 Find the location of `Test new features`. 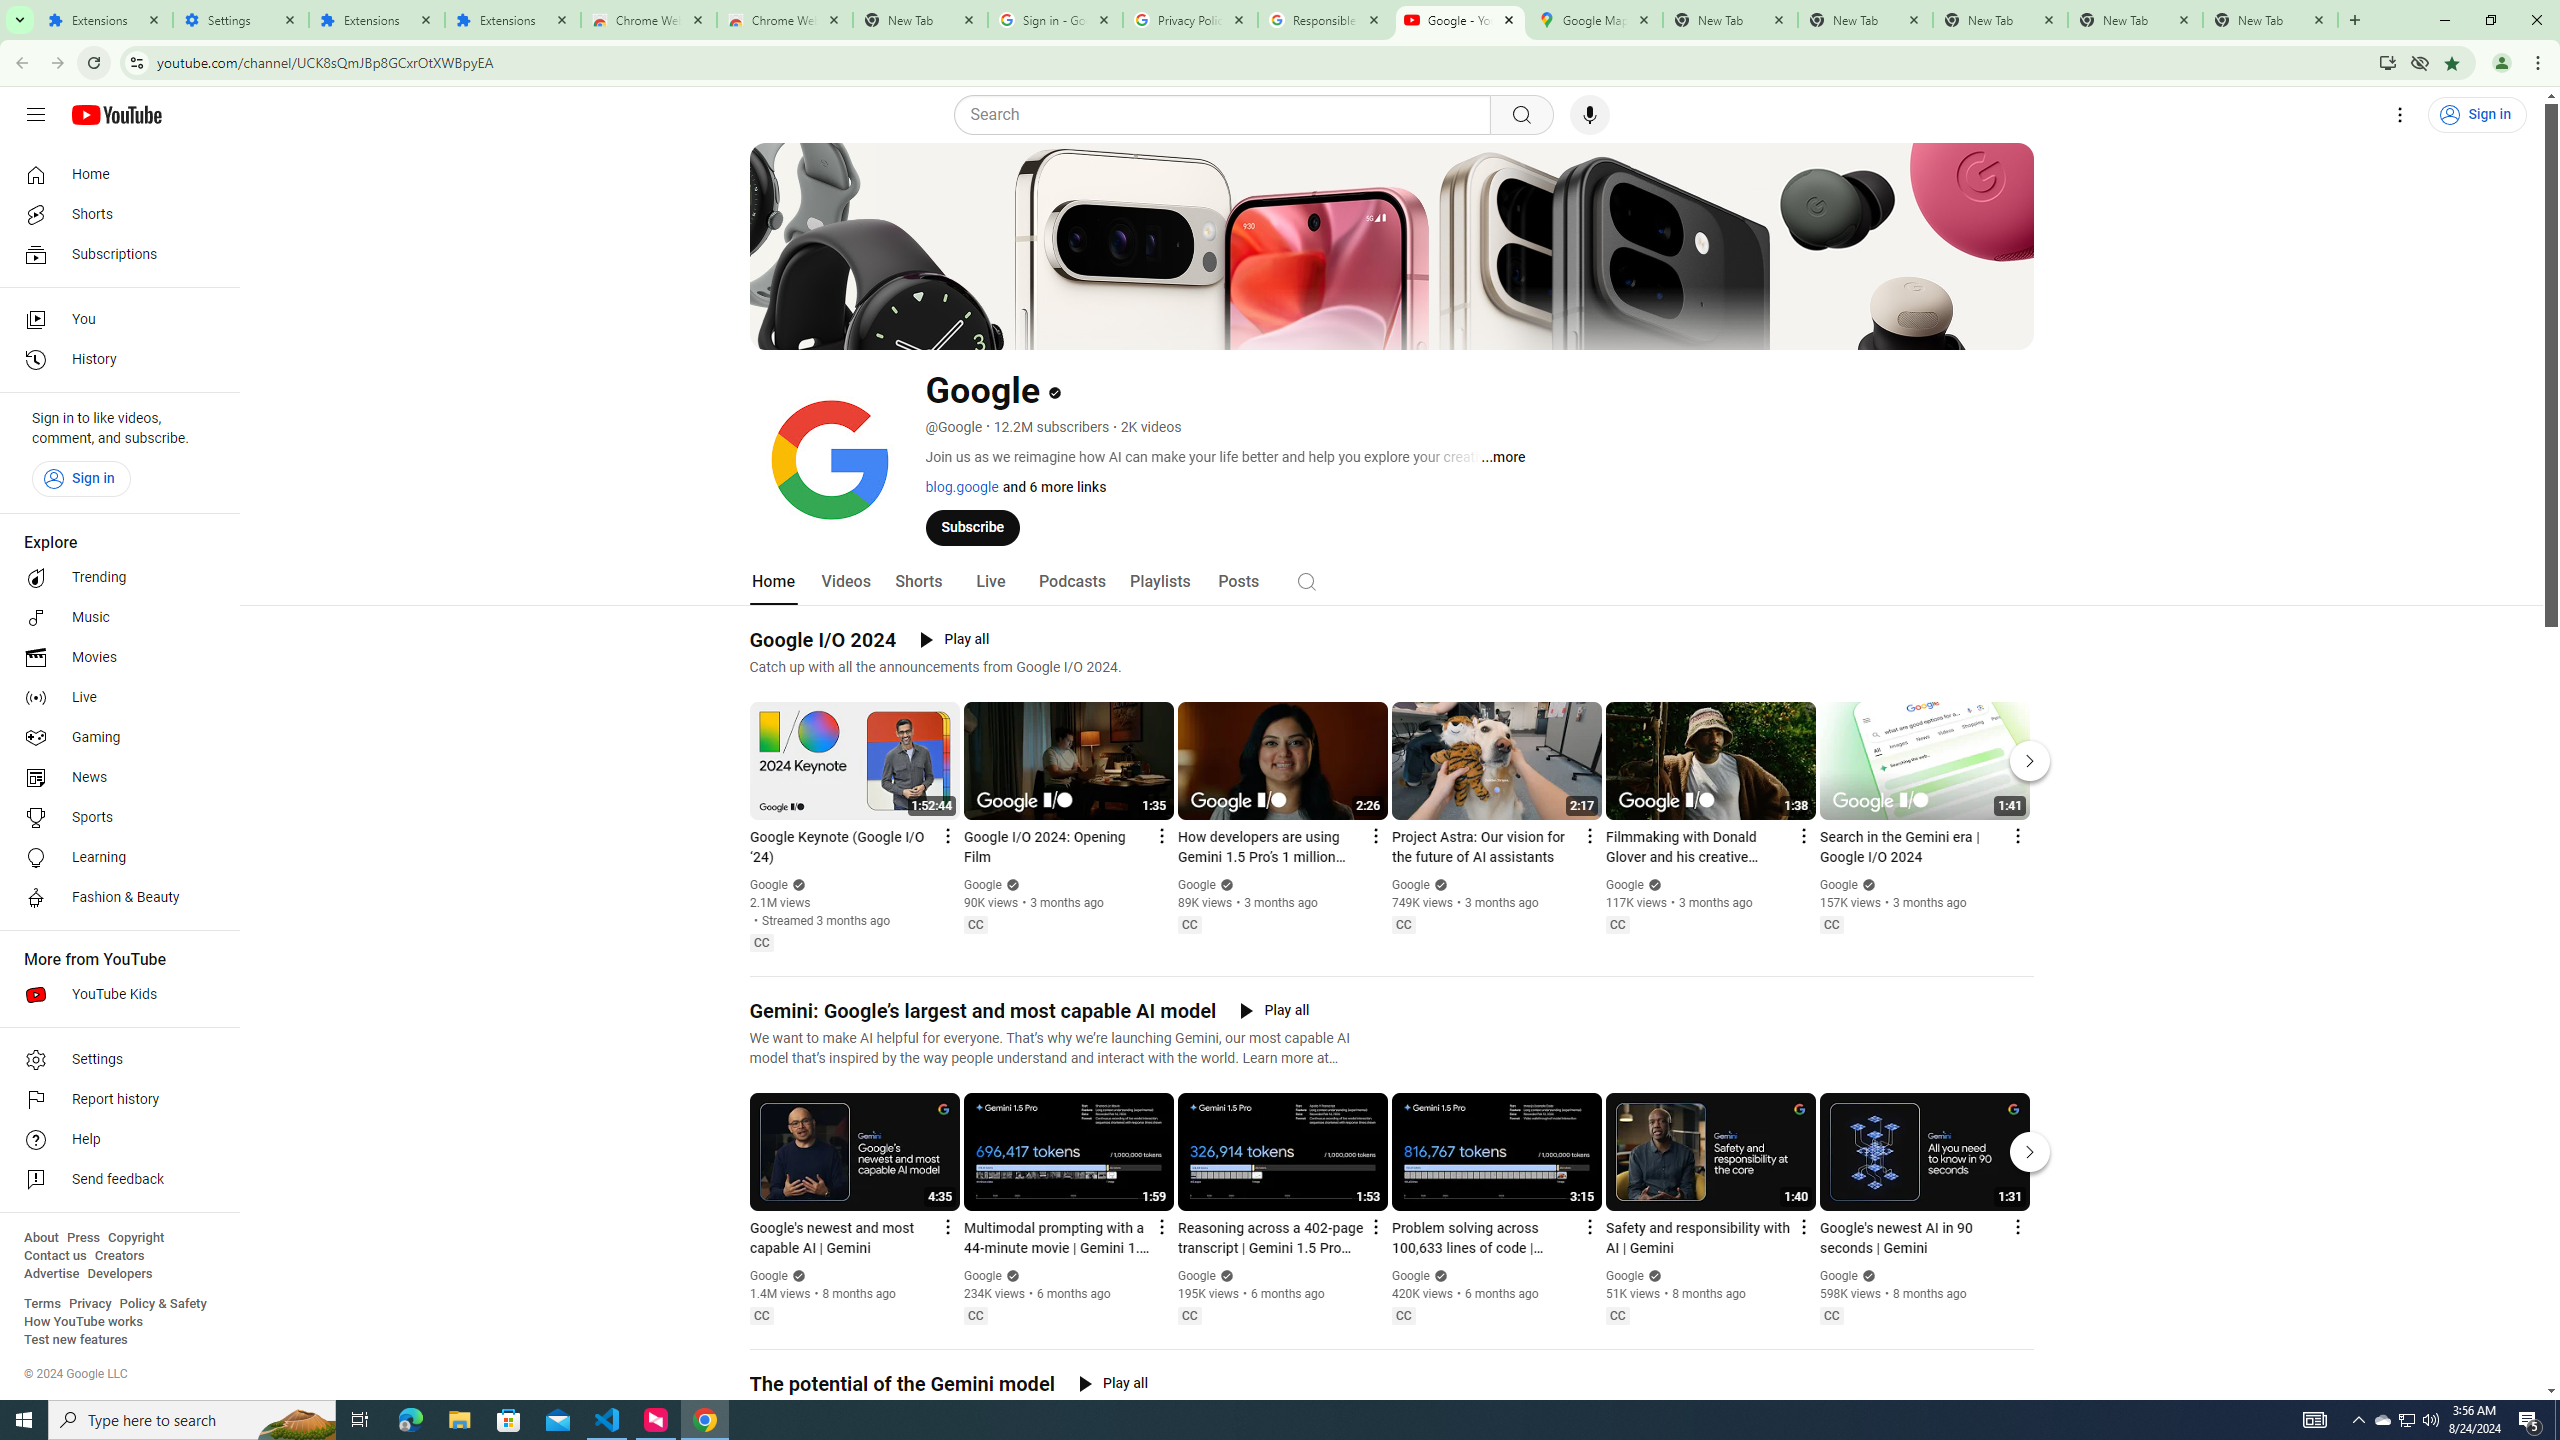

Test new features is located at coordinates (76, 1340).